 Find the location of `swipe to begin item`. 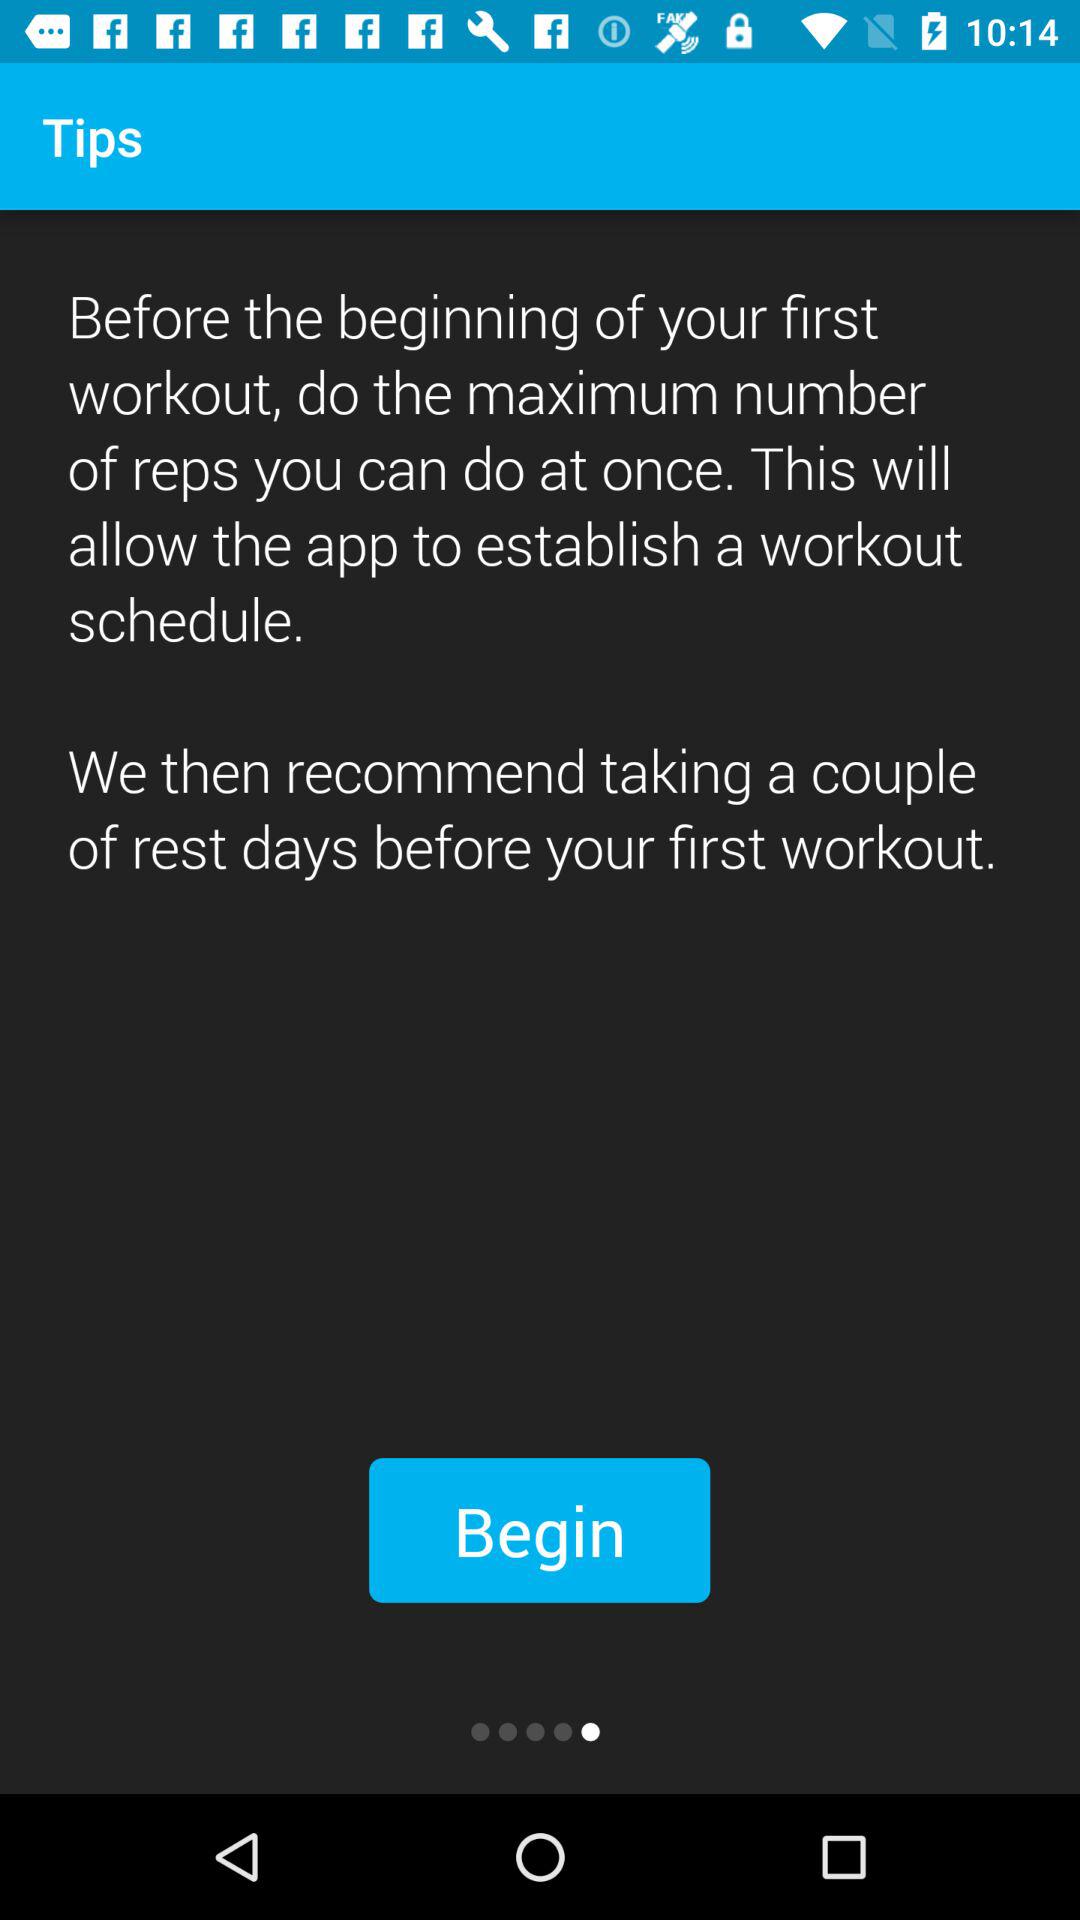

swipe to begin item is located at coordinates (540, 1530).